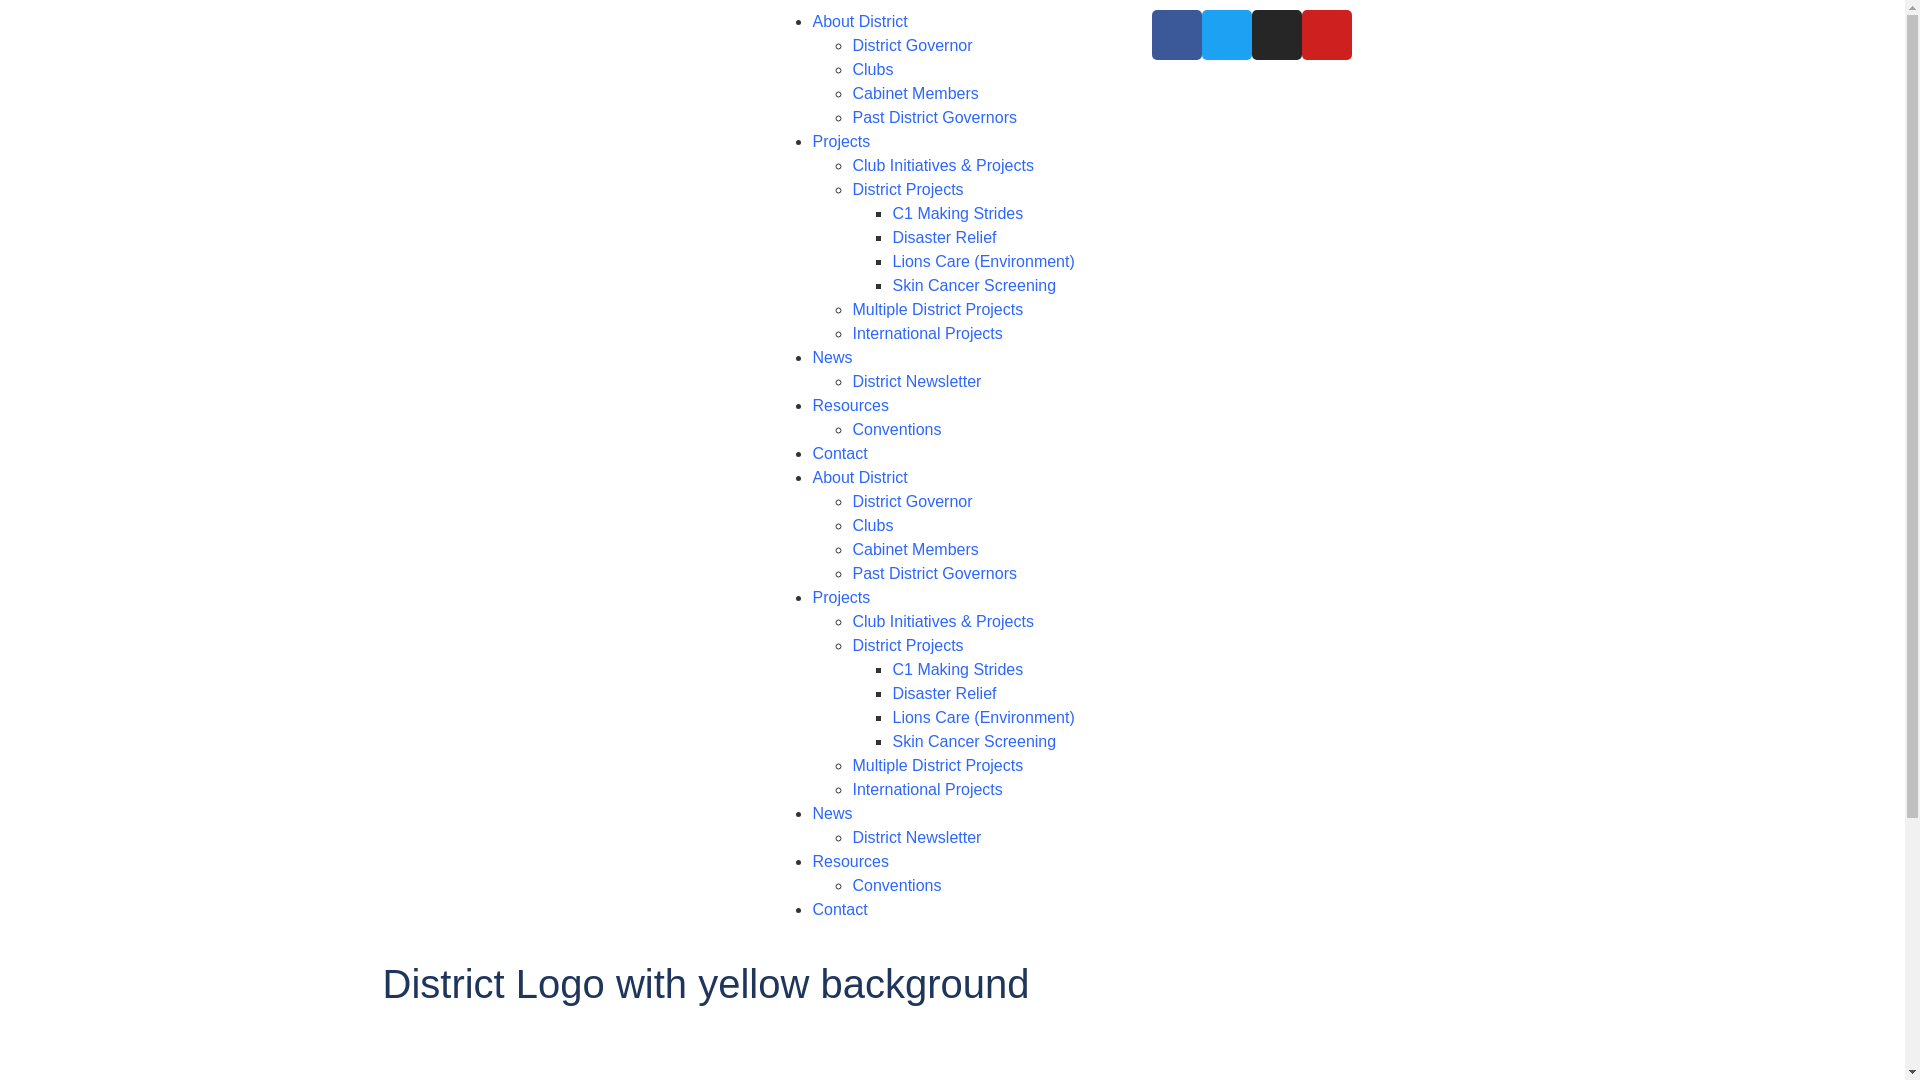 The image size is (1920, 1080). Describe the element at coordinates (872, 526) in the screenshot. I see `Clubs` at that location.